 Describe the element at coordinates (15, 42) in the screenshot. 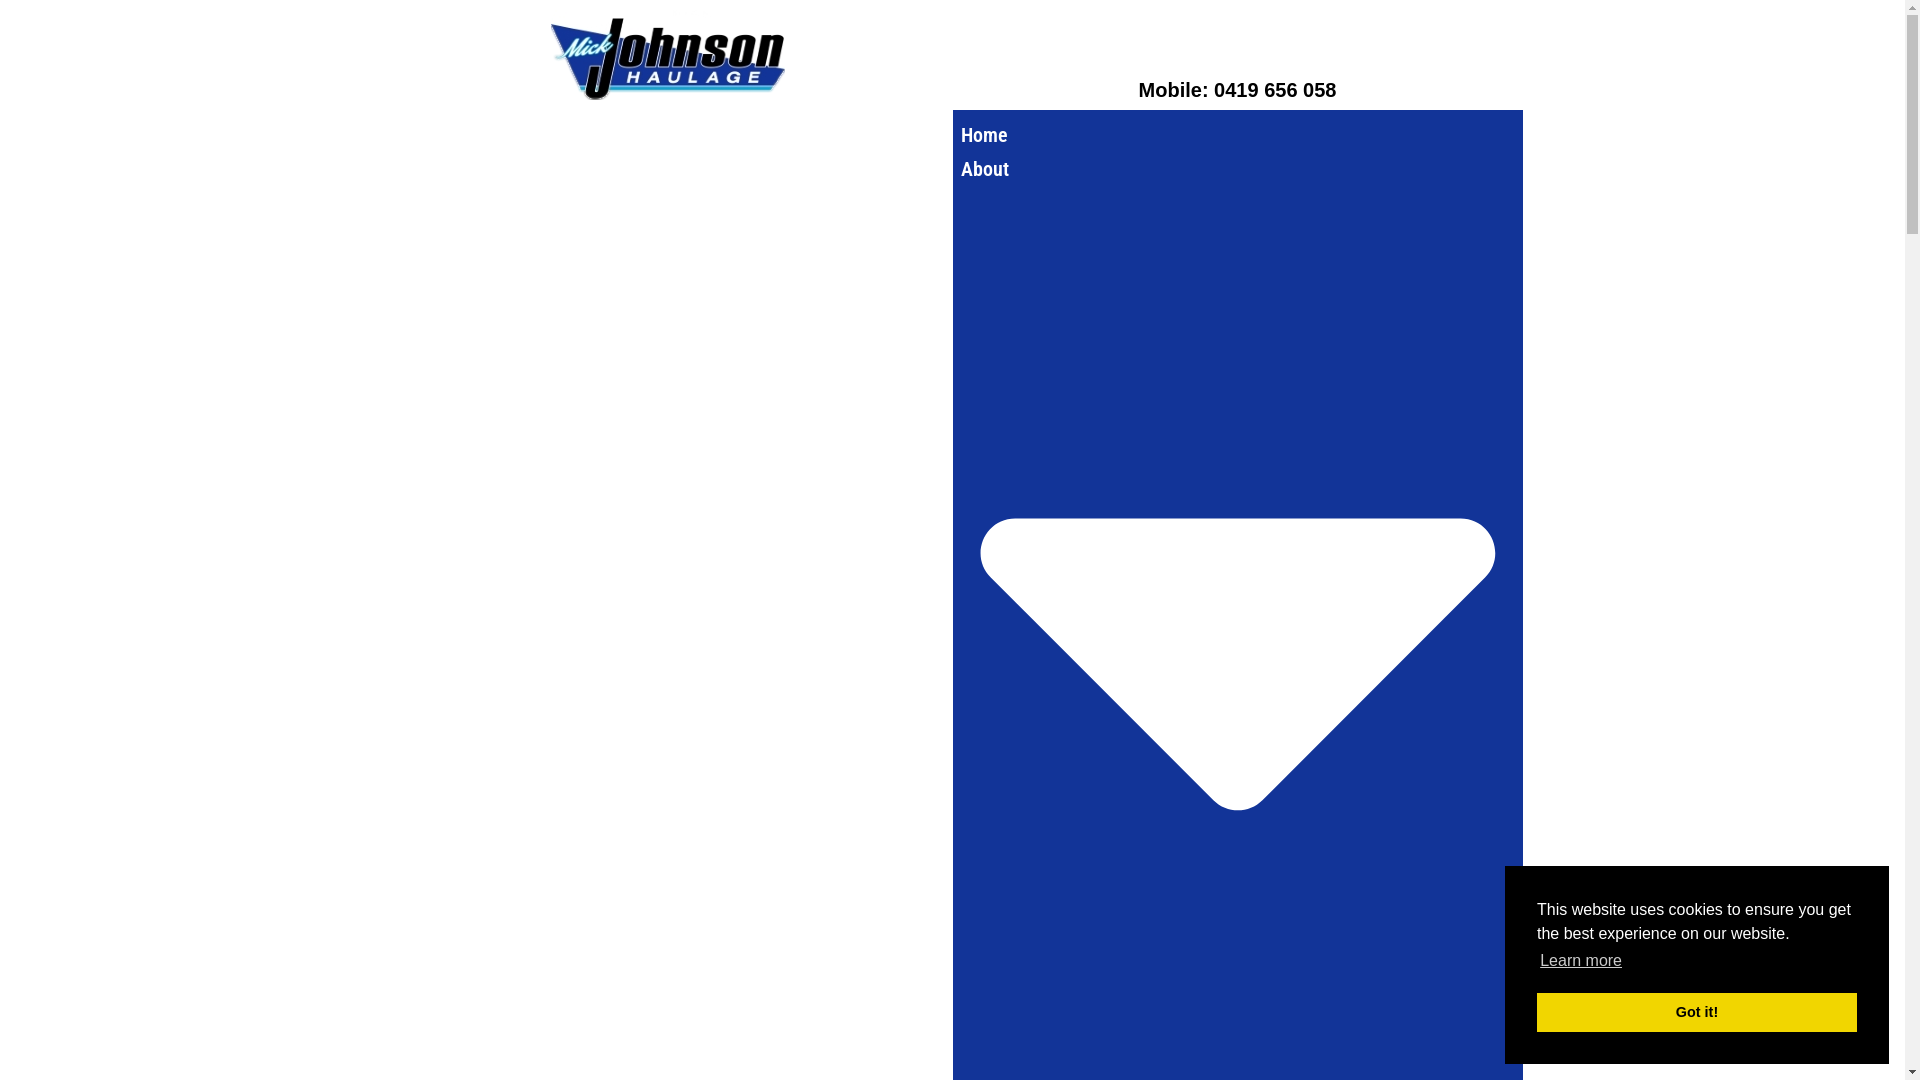

I see `Skip to content` at that location.